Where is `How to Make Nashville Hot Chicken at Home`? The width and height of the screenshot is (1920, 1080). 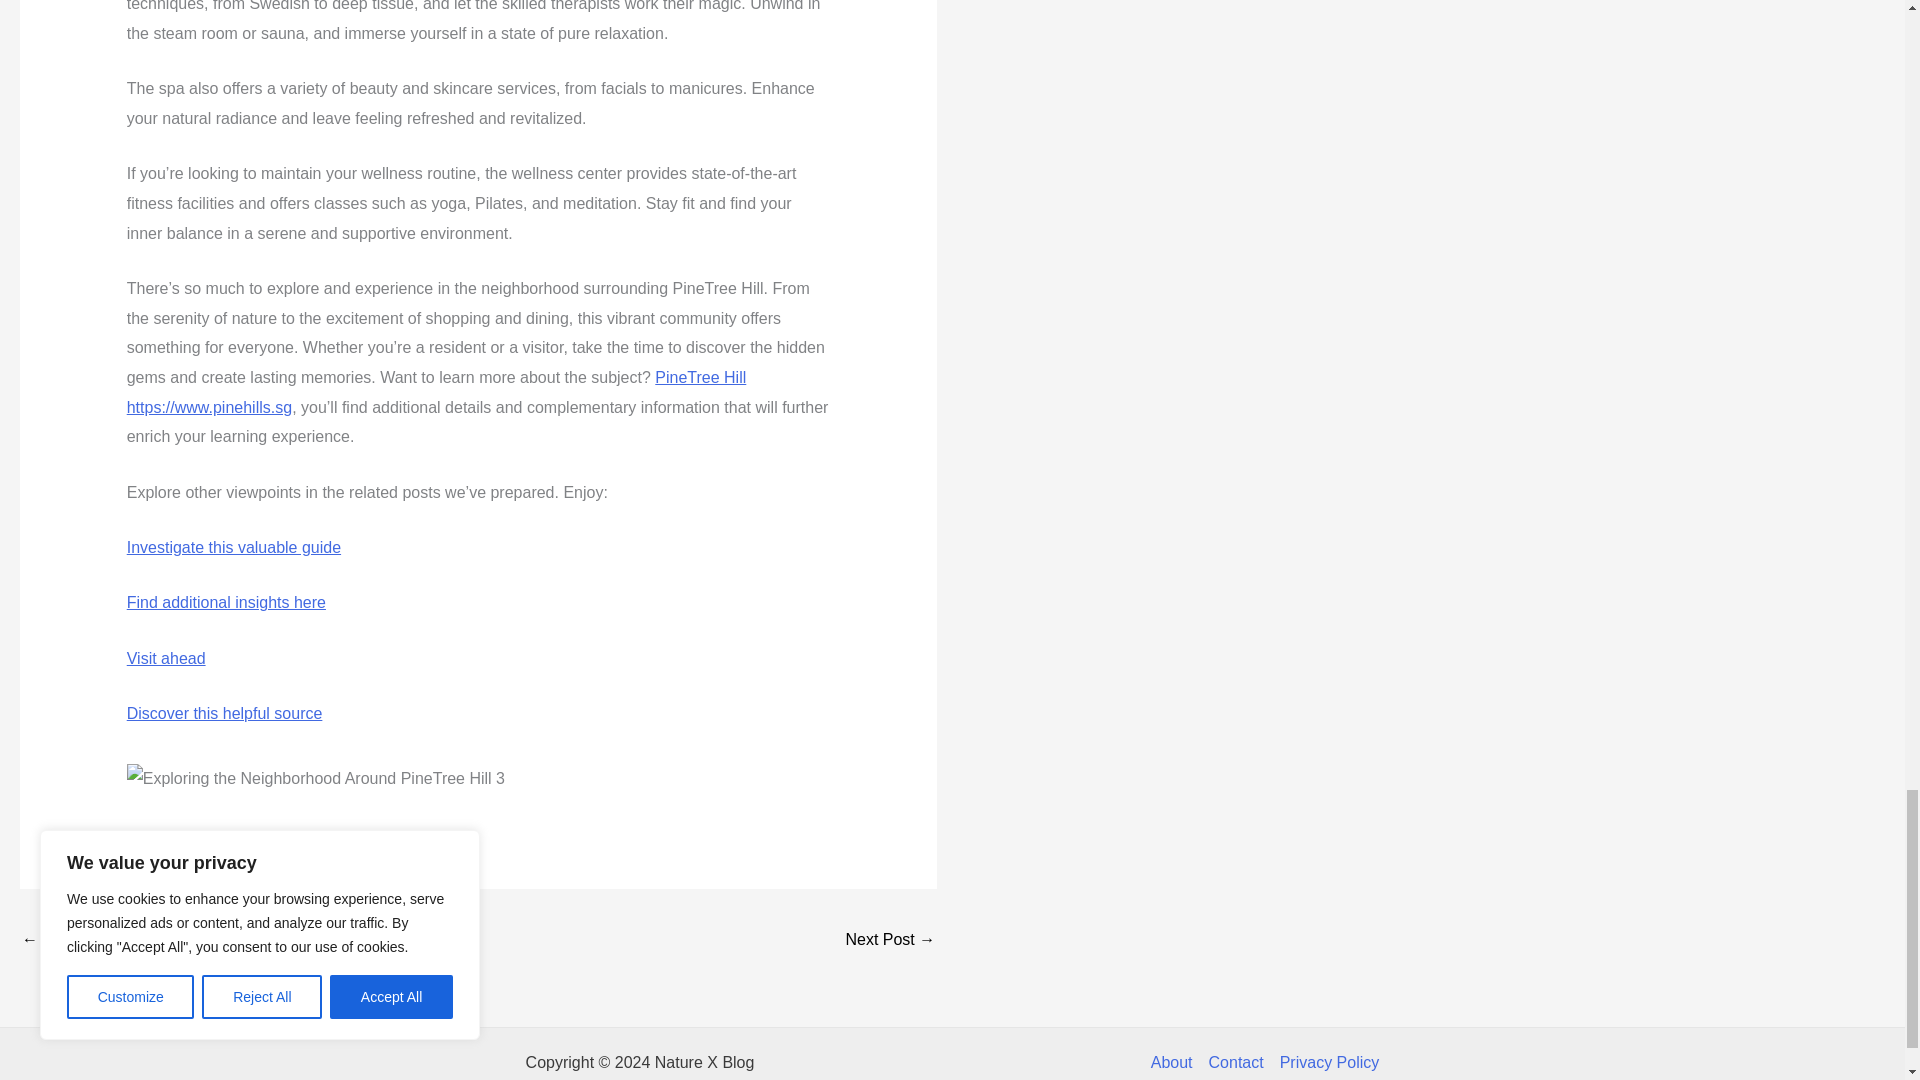
How to Make Nashville Hot Chicken at Home is located at coordinates (80, 942).